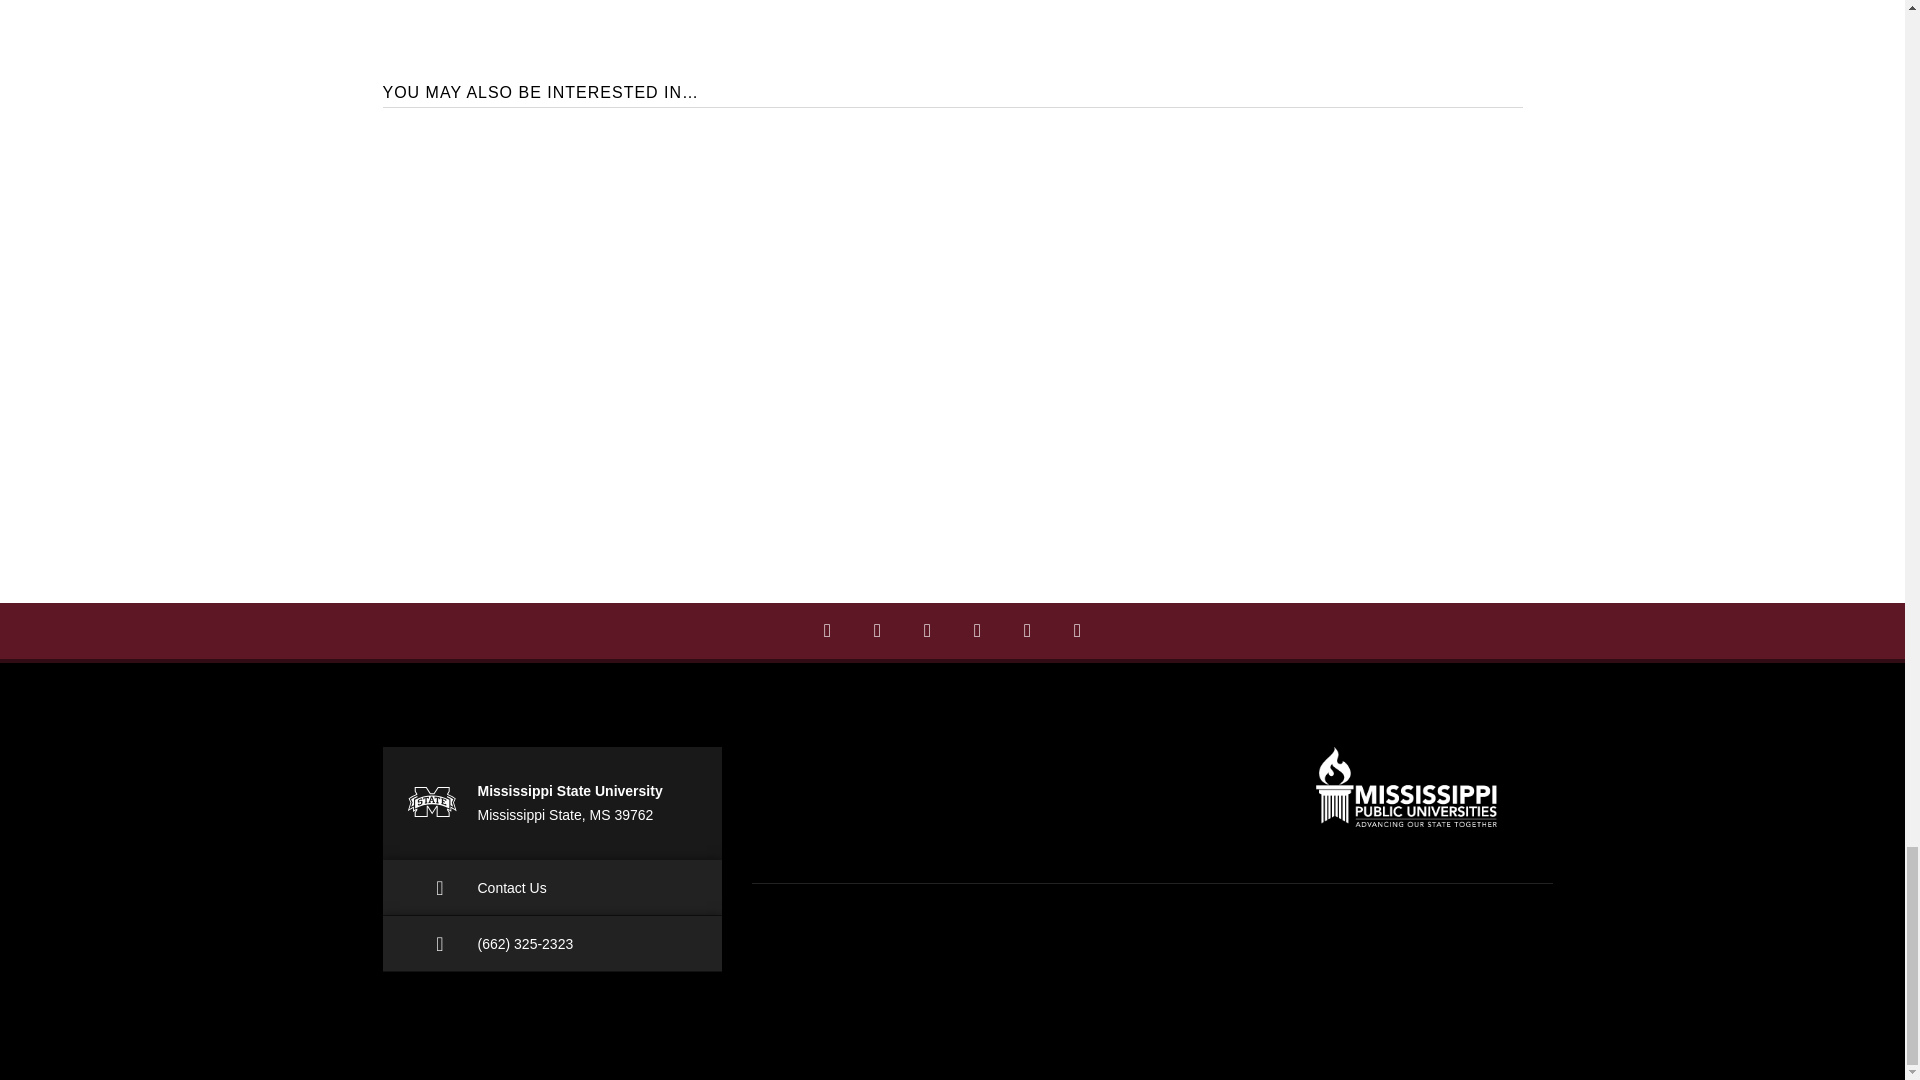 The image size is (1920, 1080). I want to click on Find Mississippi State University on Facebook, so click(827, 630).